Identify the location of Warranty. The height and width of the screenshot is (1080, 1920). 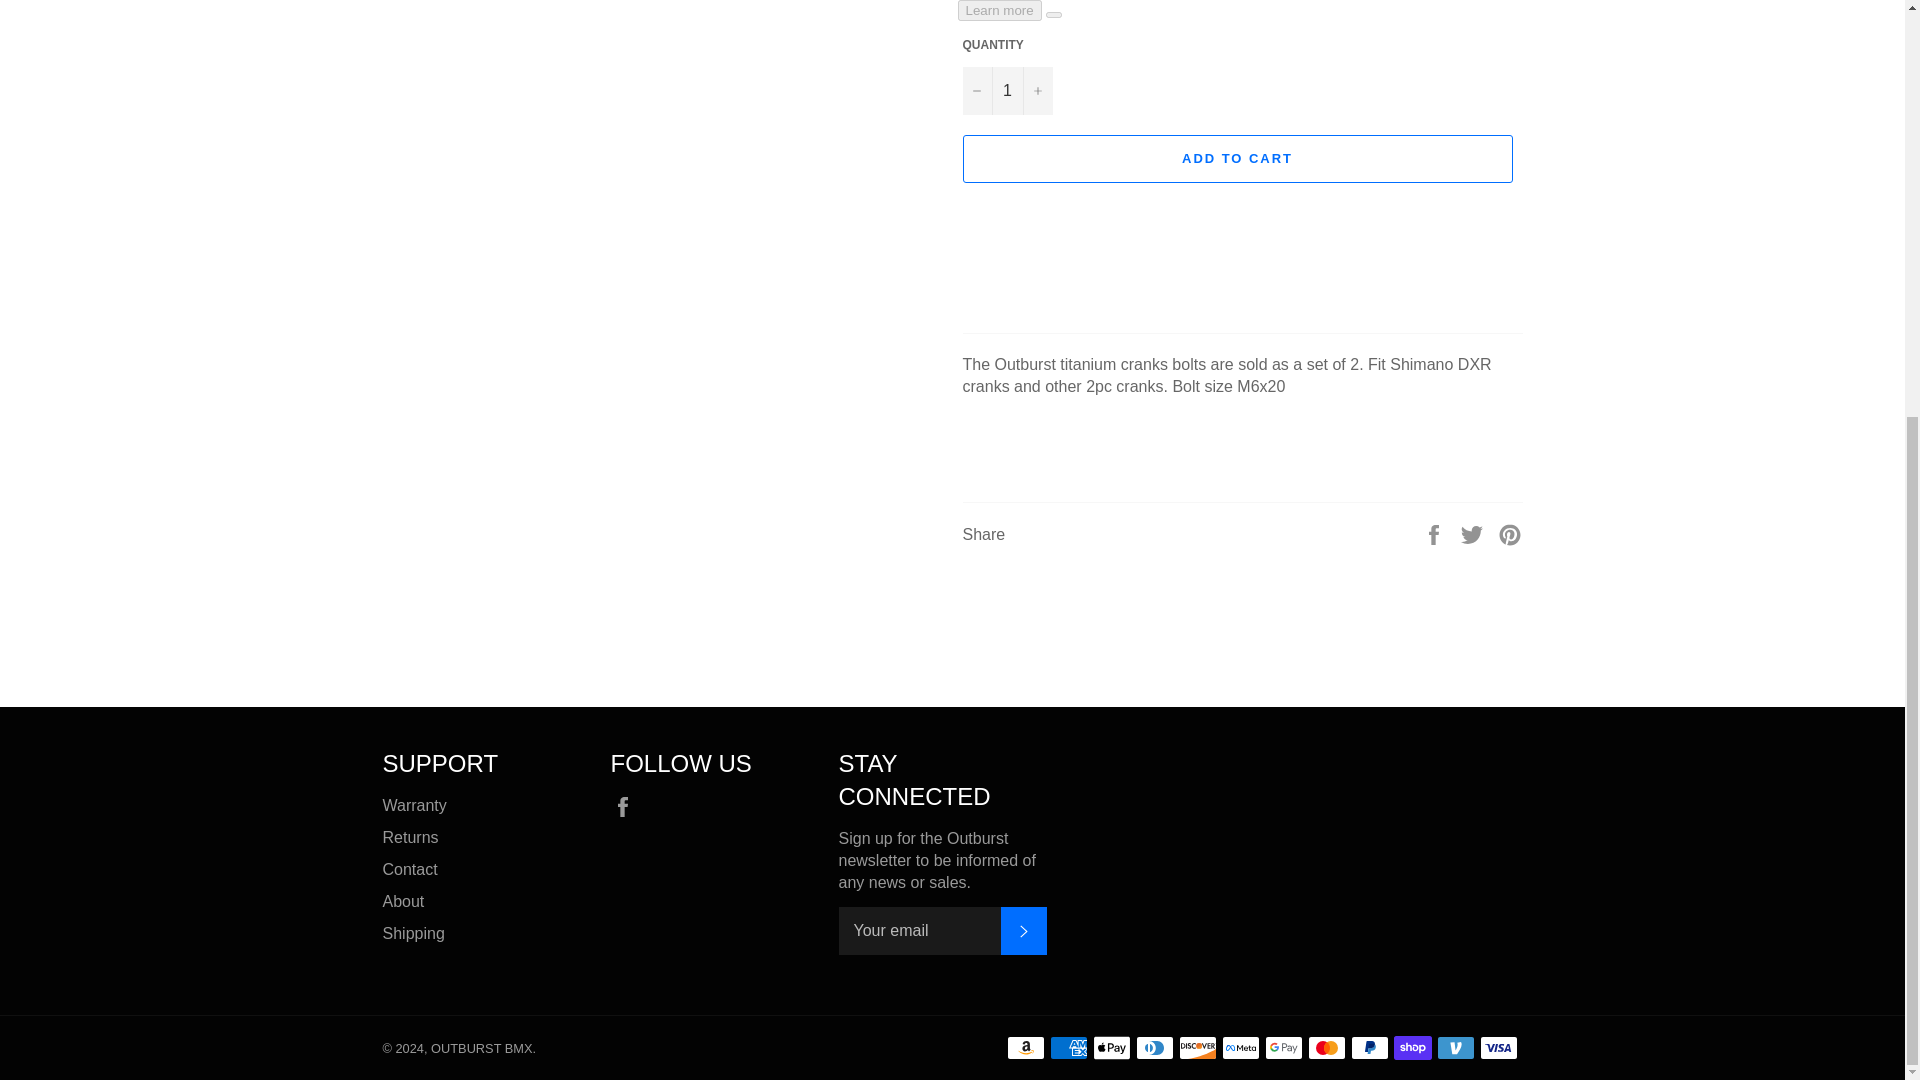
(414, 806).